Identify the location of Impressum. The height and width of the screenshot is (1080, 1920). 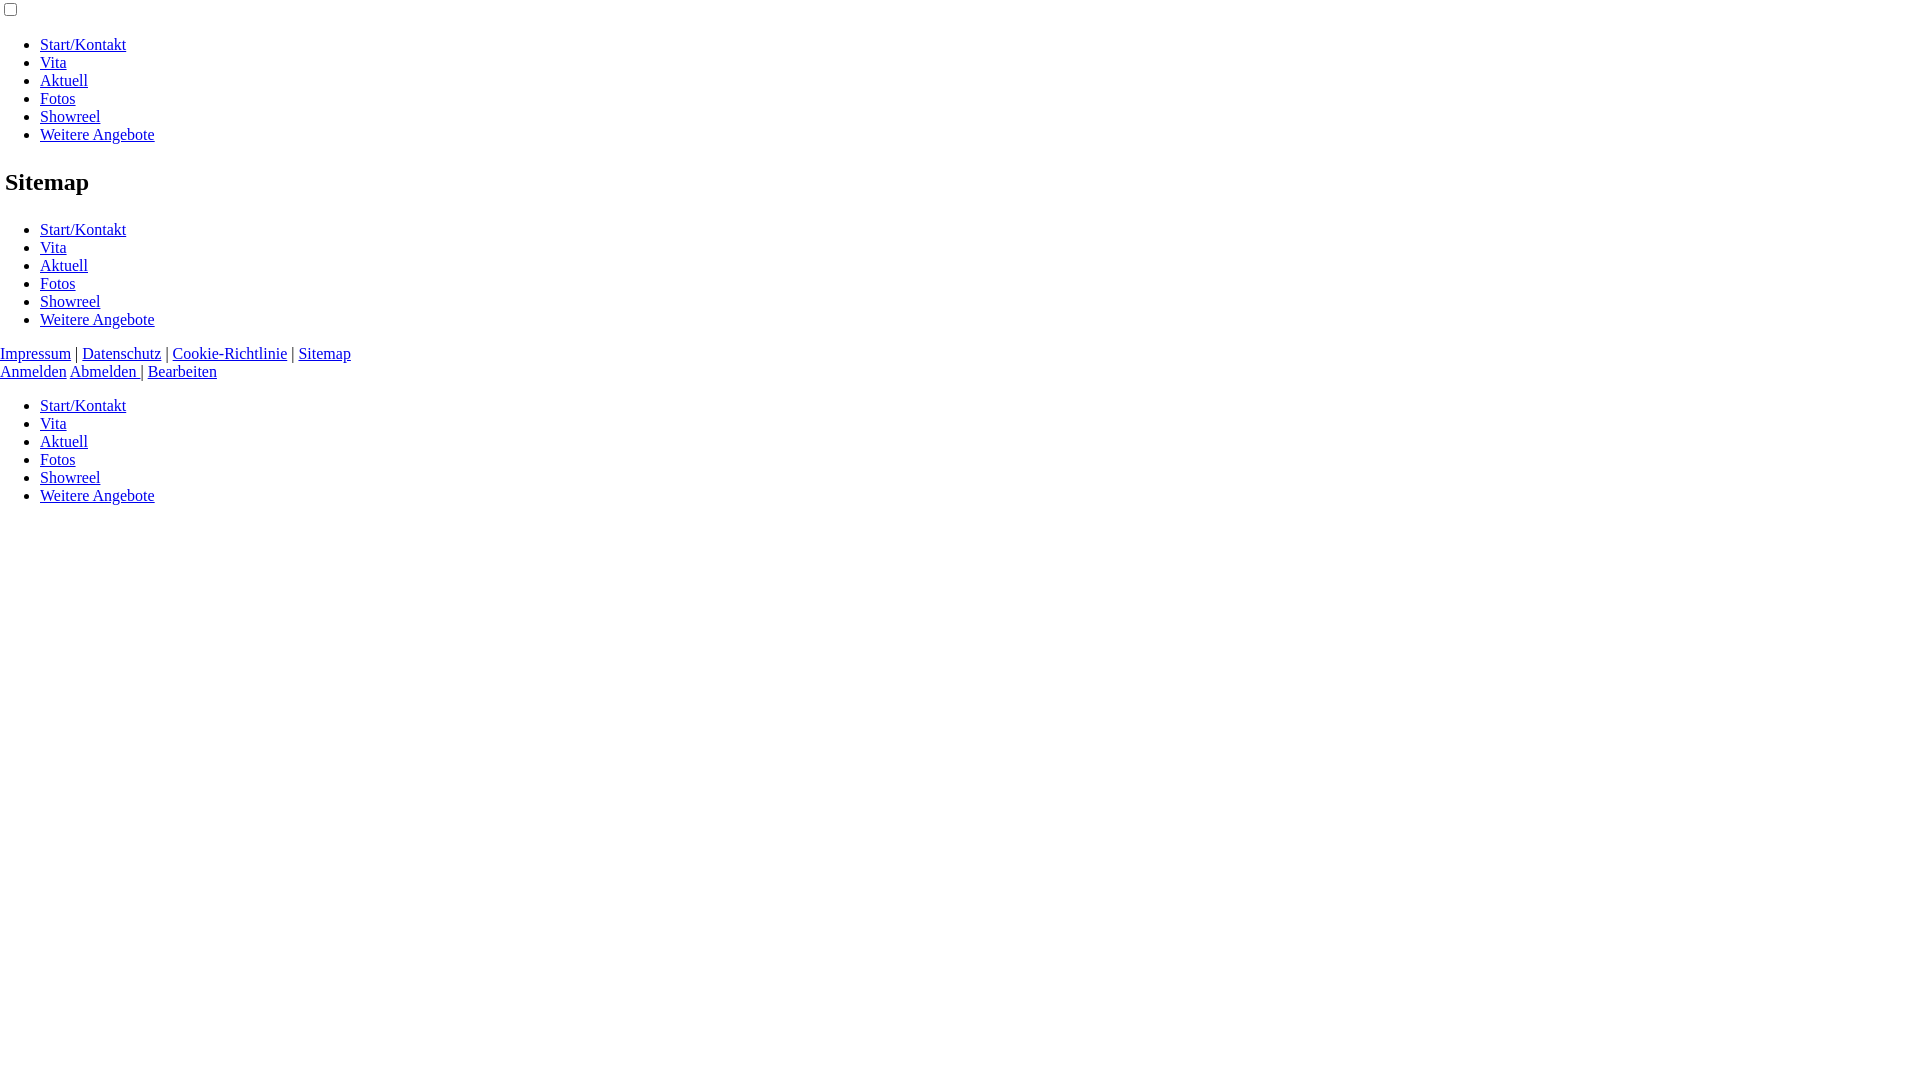
(36, 354).